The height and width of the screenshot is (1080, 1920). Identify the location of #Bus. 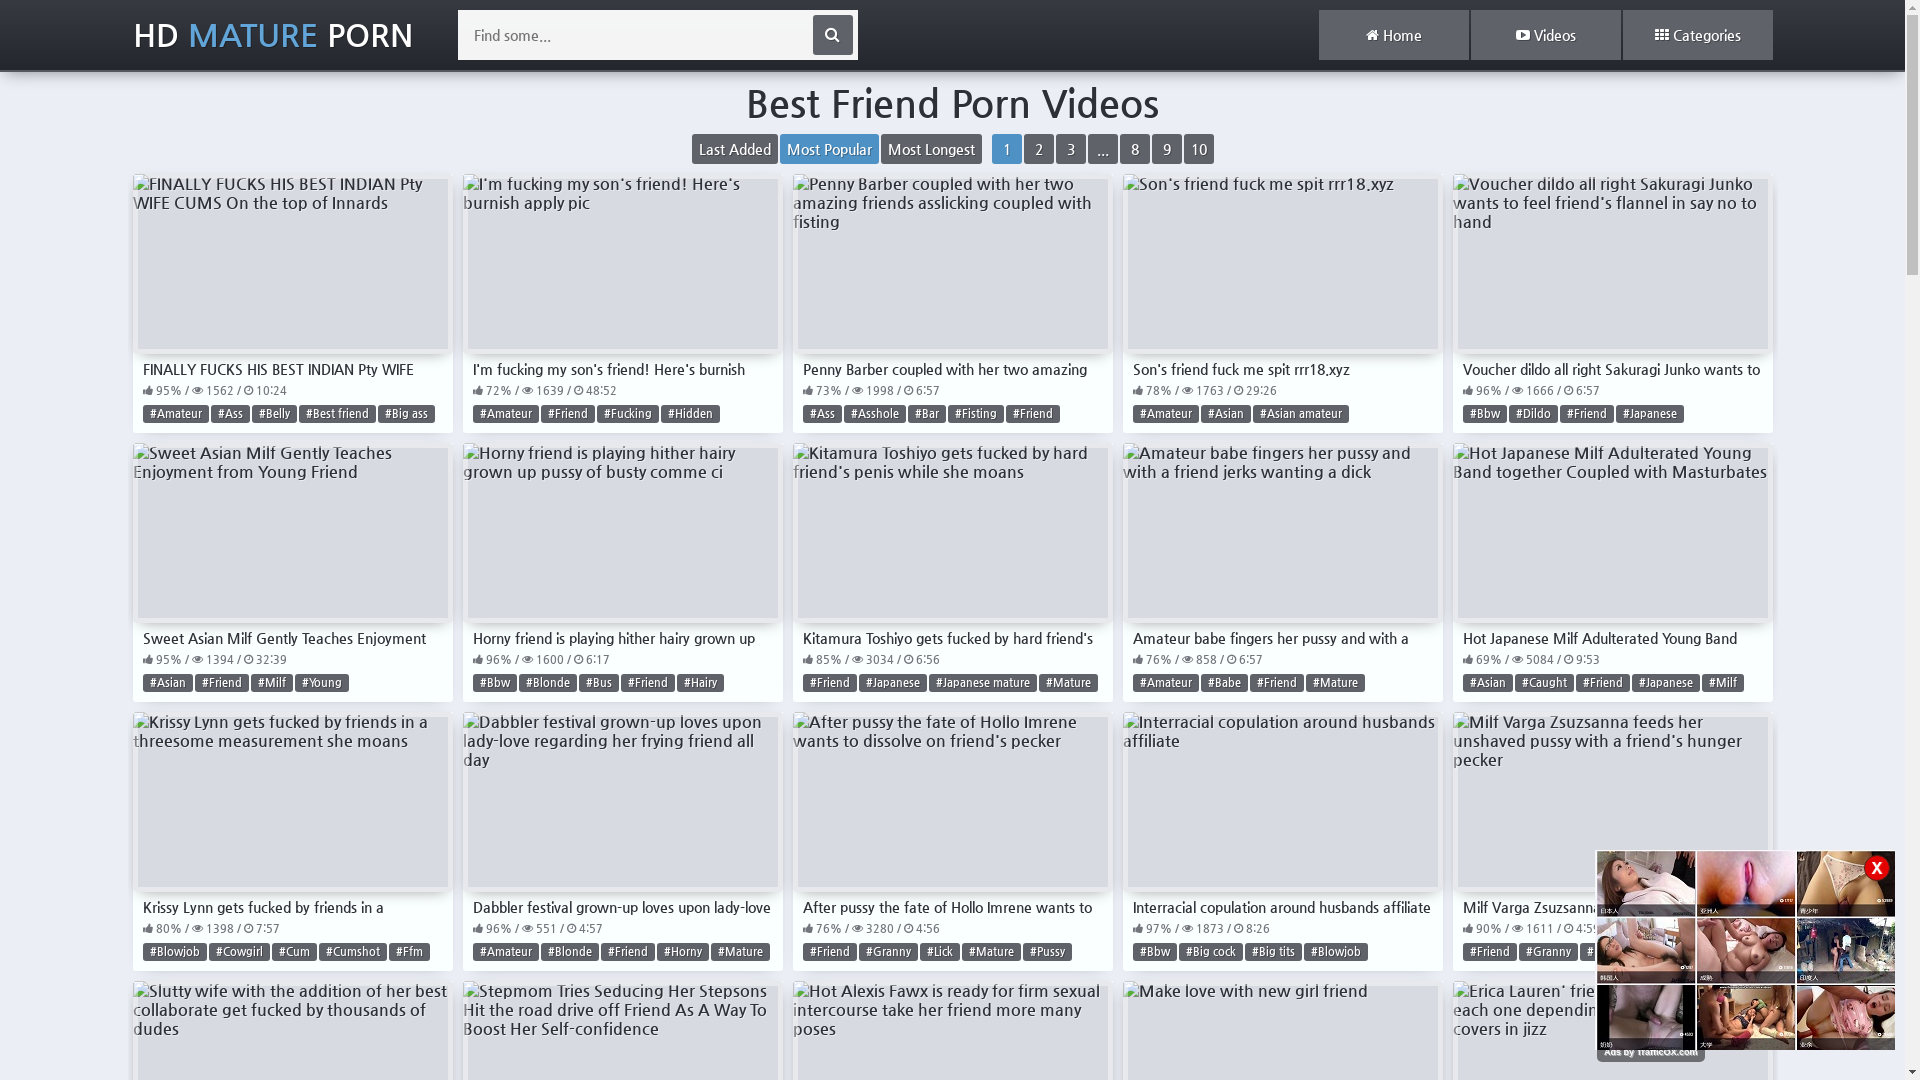
(598, 683).